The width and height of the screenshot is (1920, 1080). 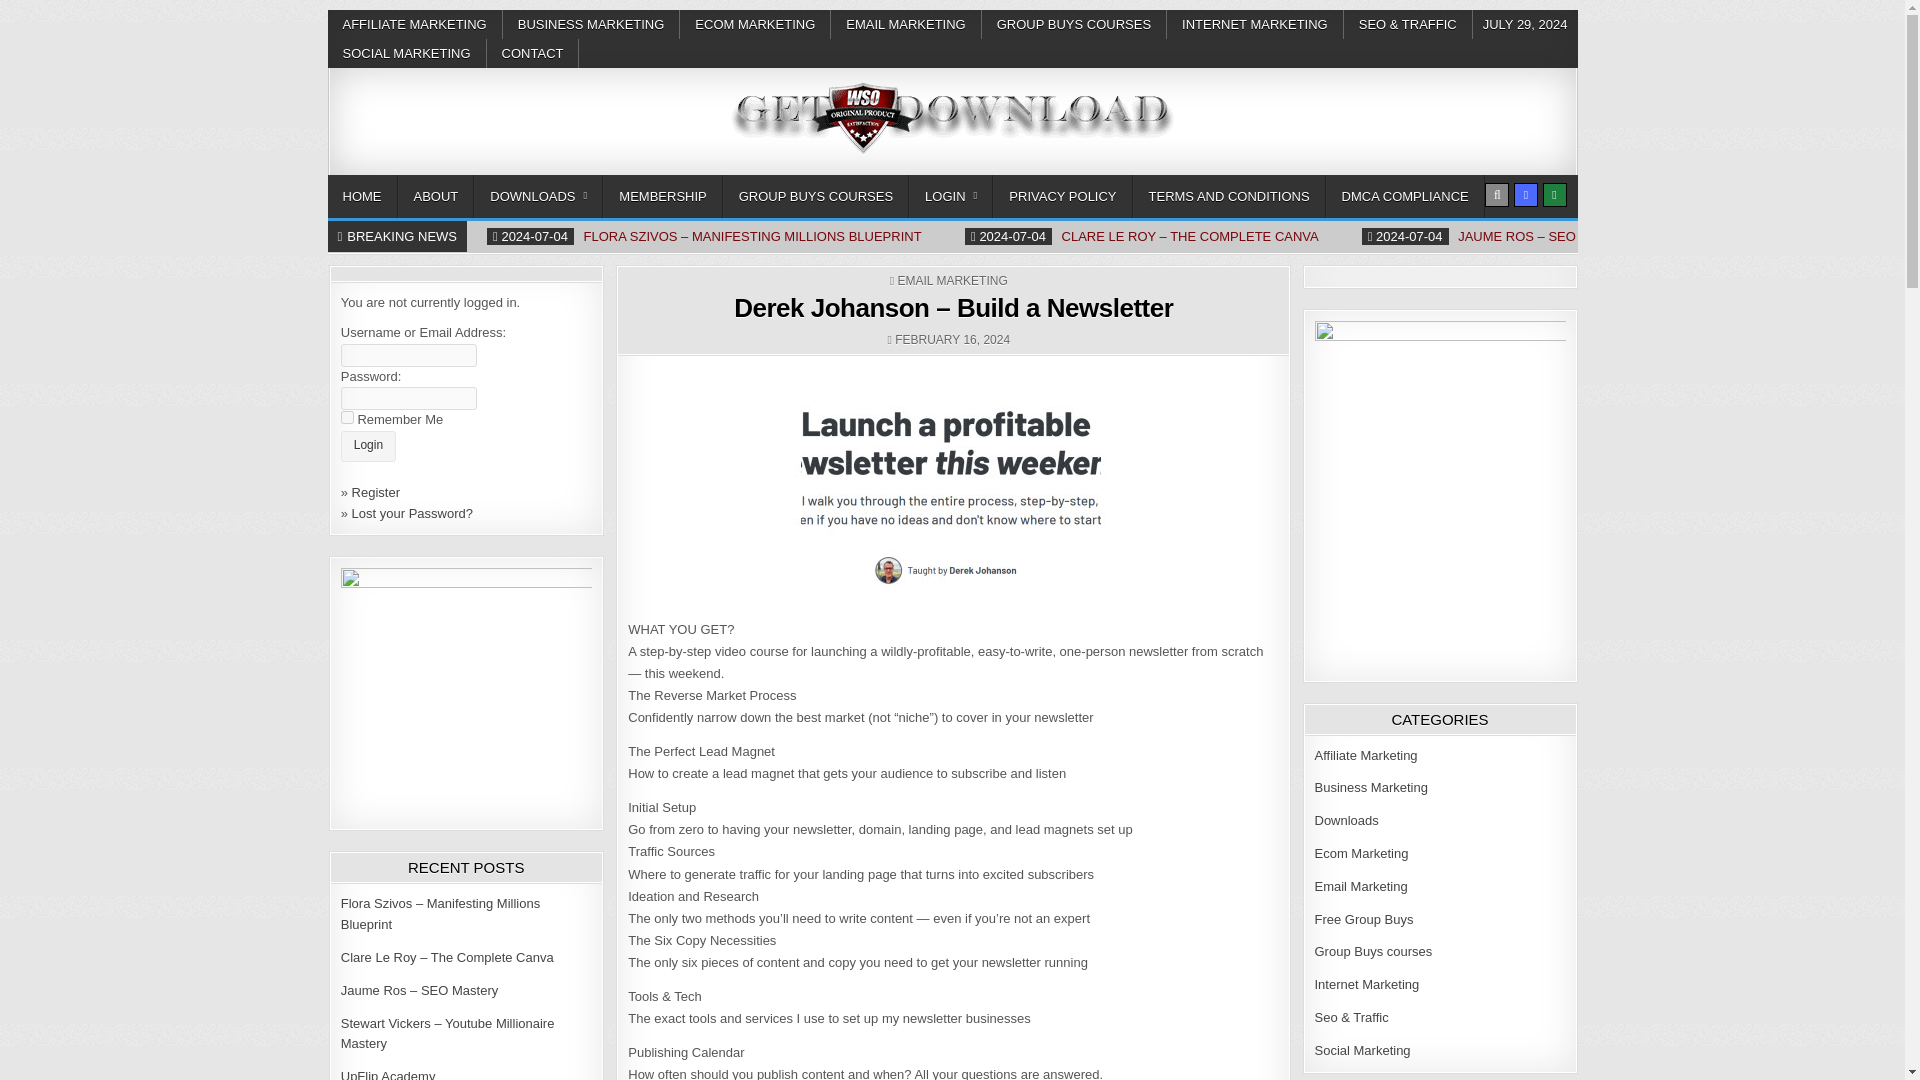 What do you see at coordinates (592, 24) in the screenshot?
I see `BUSINESS MARKETING` at bounding box center [592, 24].